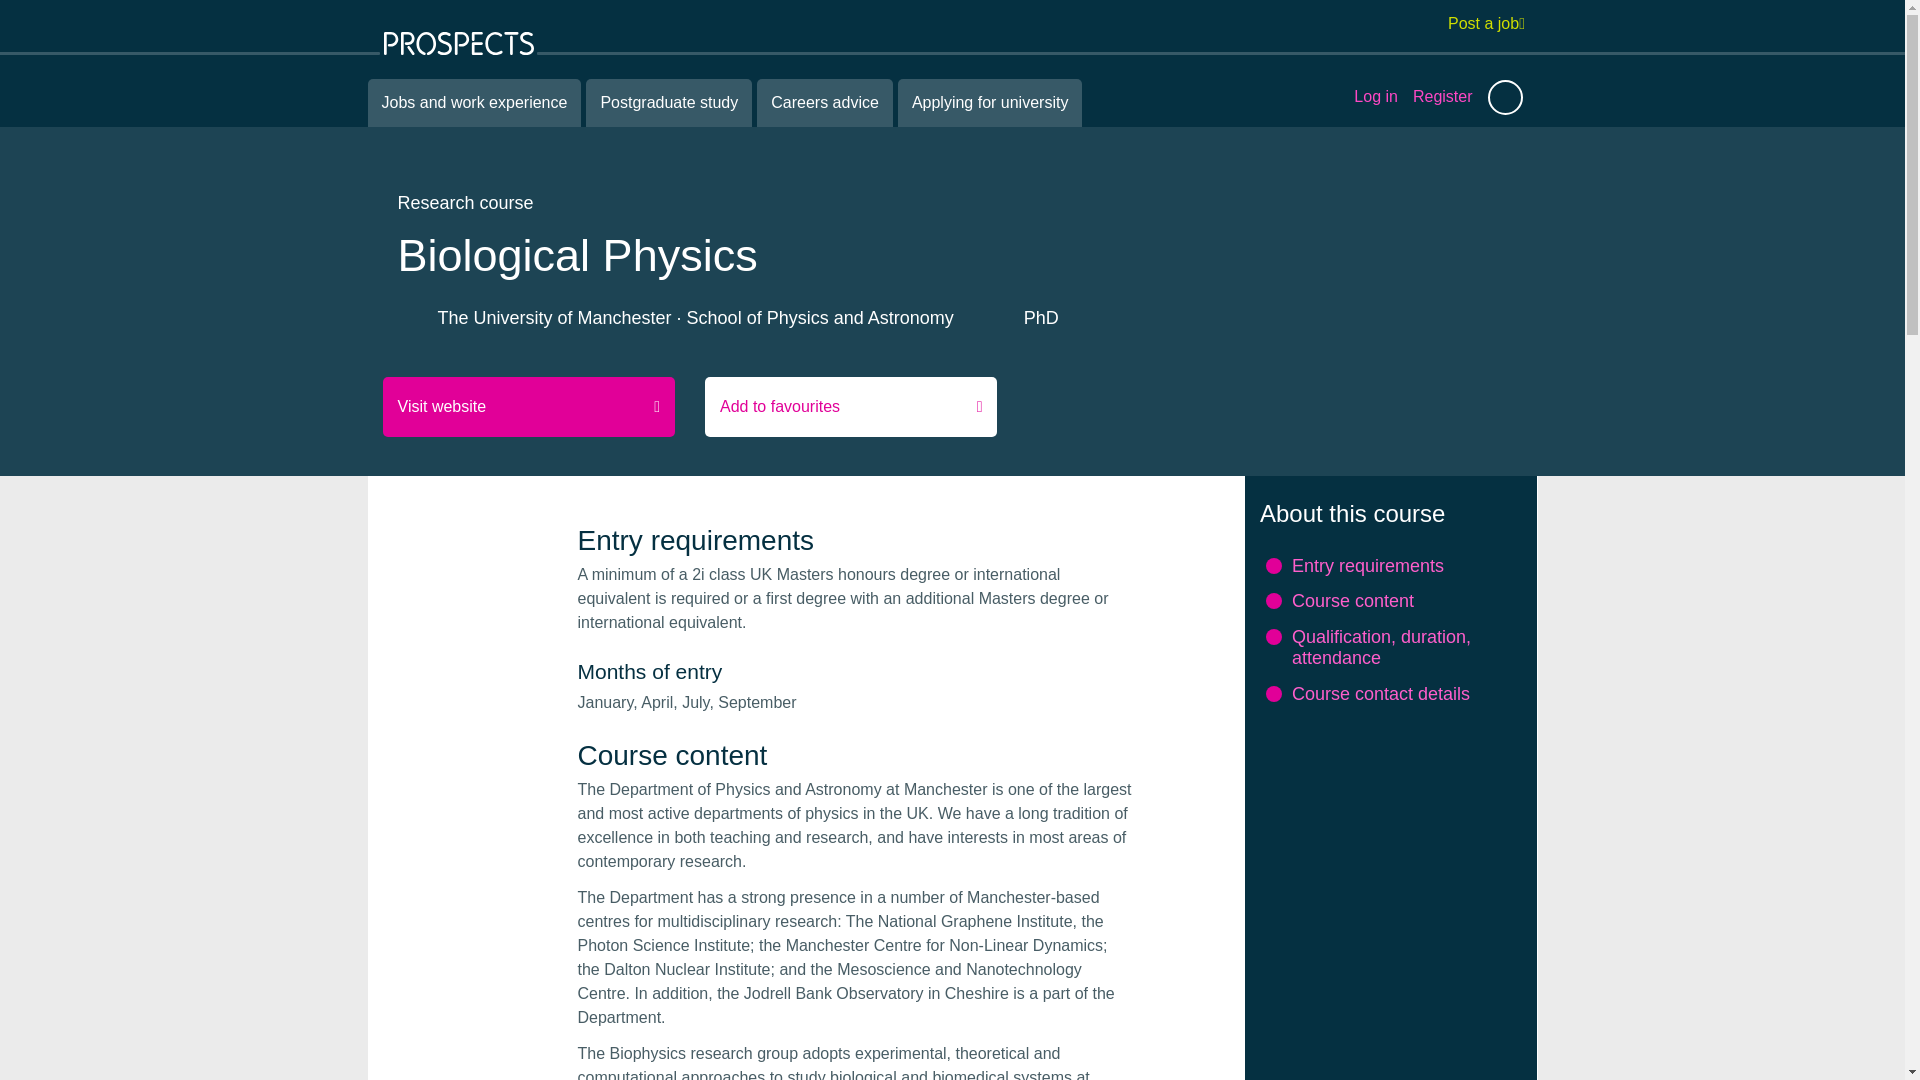  What do you see at coordinates (990, 102) in the screenshot?
I see `Applying for university` at bounding box center [990, 102].